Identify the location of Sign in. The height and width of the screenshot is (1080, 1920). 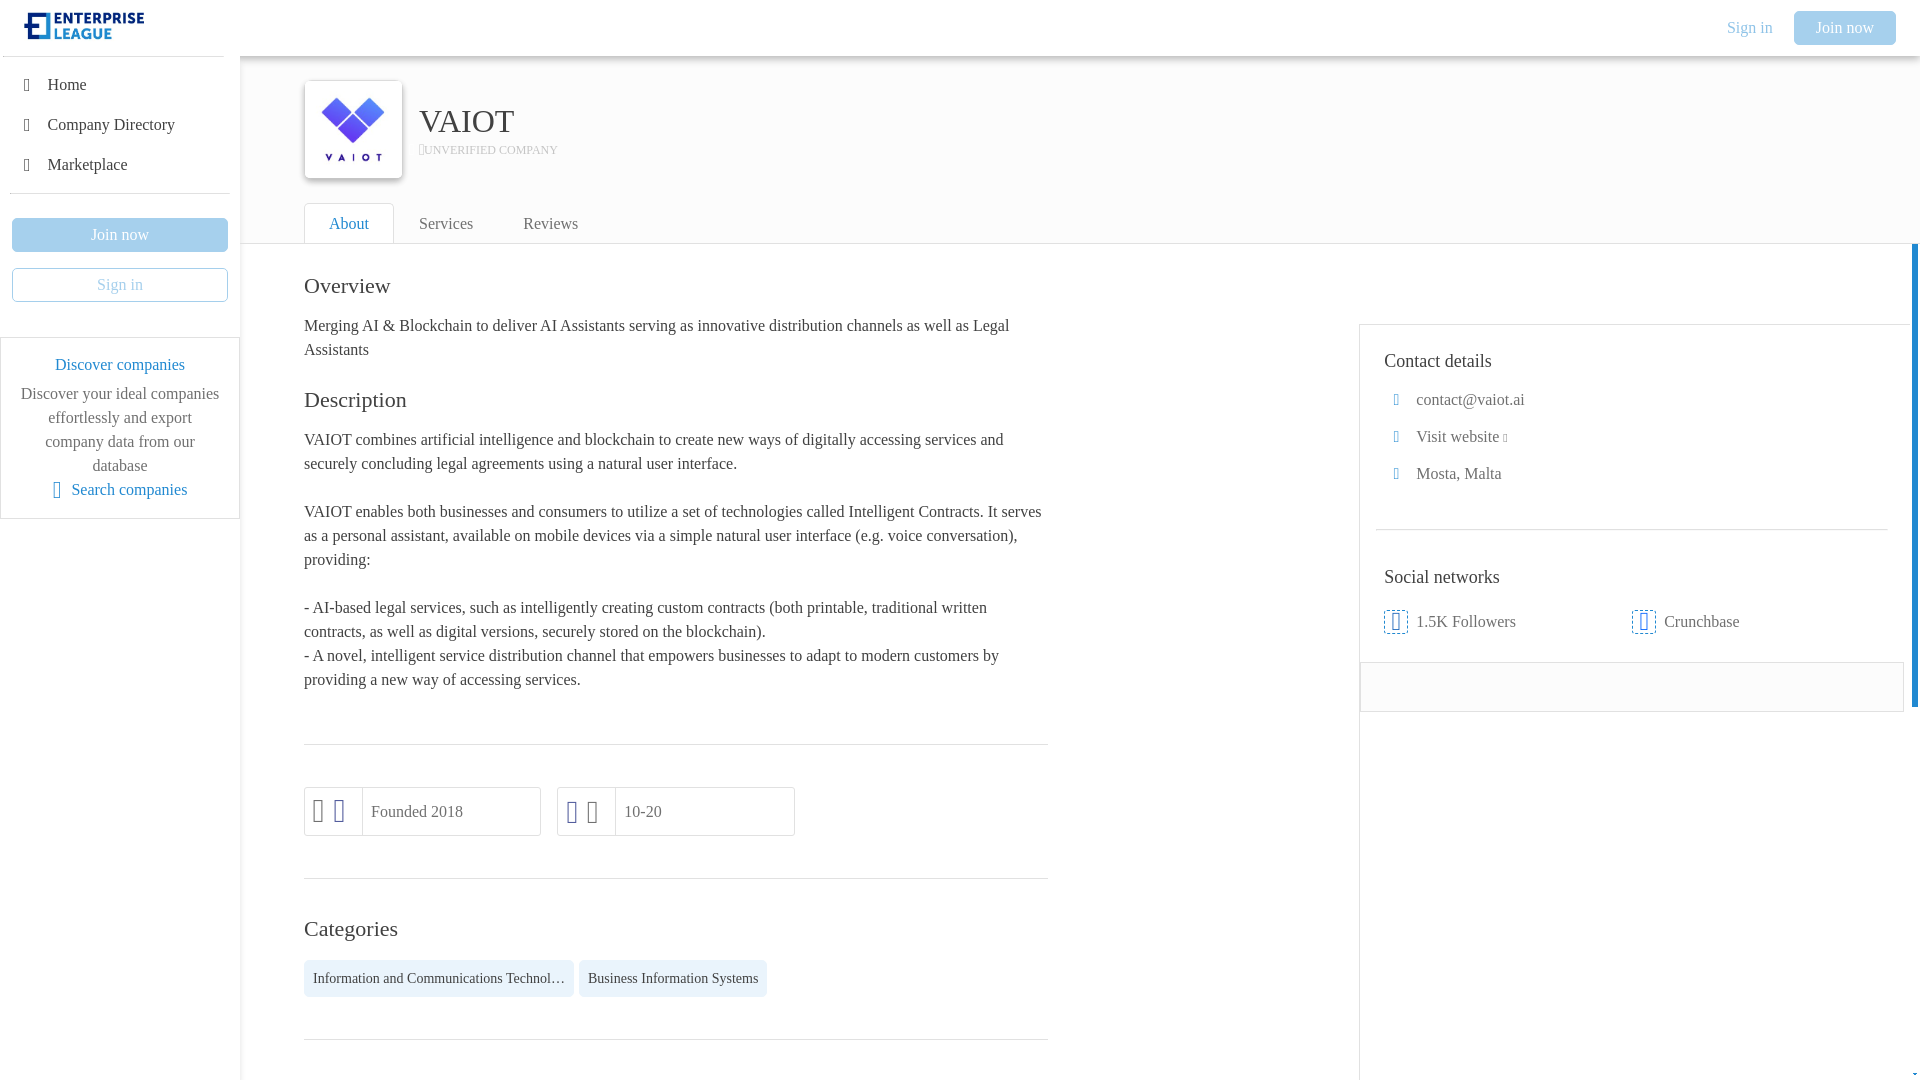
(1750, 28).